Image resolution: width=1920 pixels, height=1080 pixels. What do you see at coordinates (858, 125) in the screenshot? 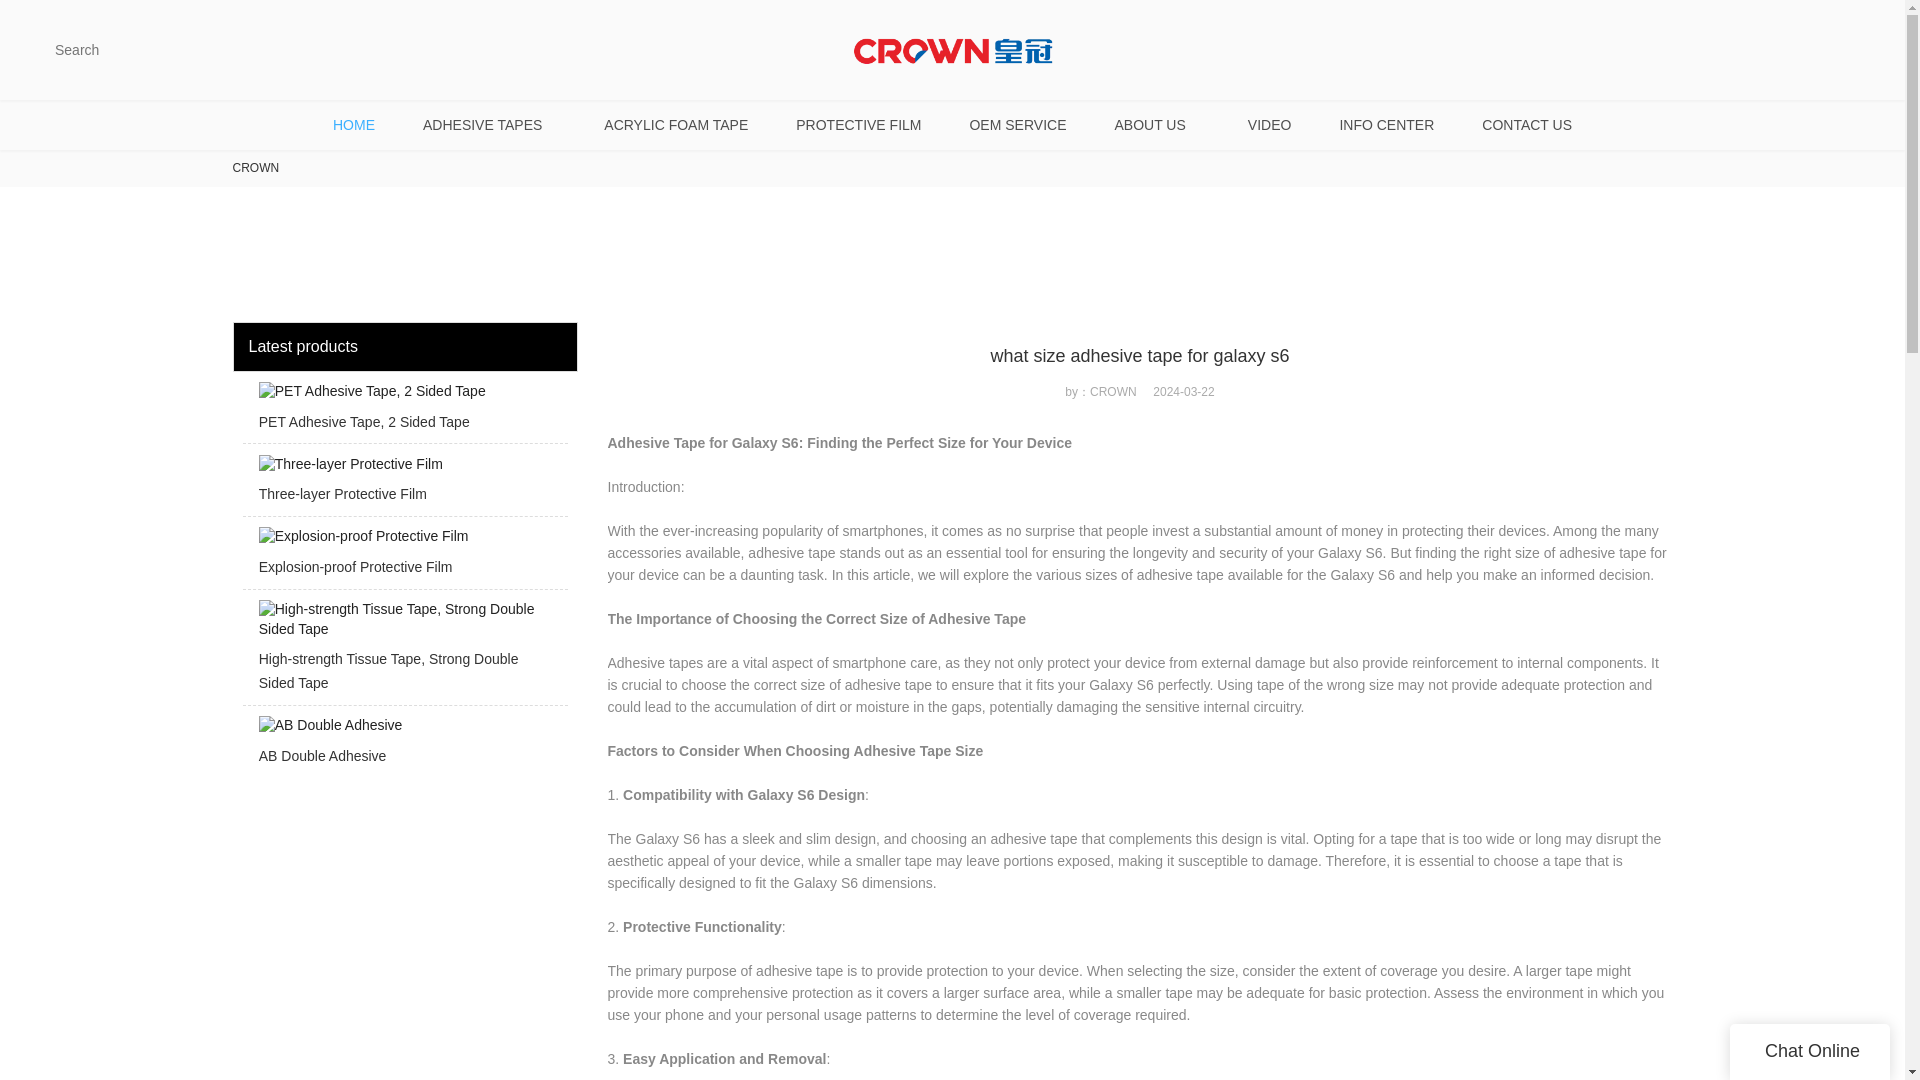
I see `PROTECTIVE FILM` at bounding box center [858, 125].